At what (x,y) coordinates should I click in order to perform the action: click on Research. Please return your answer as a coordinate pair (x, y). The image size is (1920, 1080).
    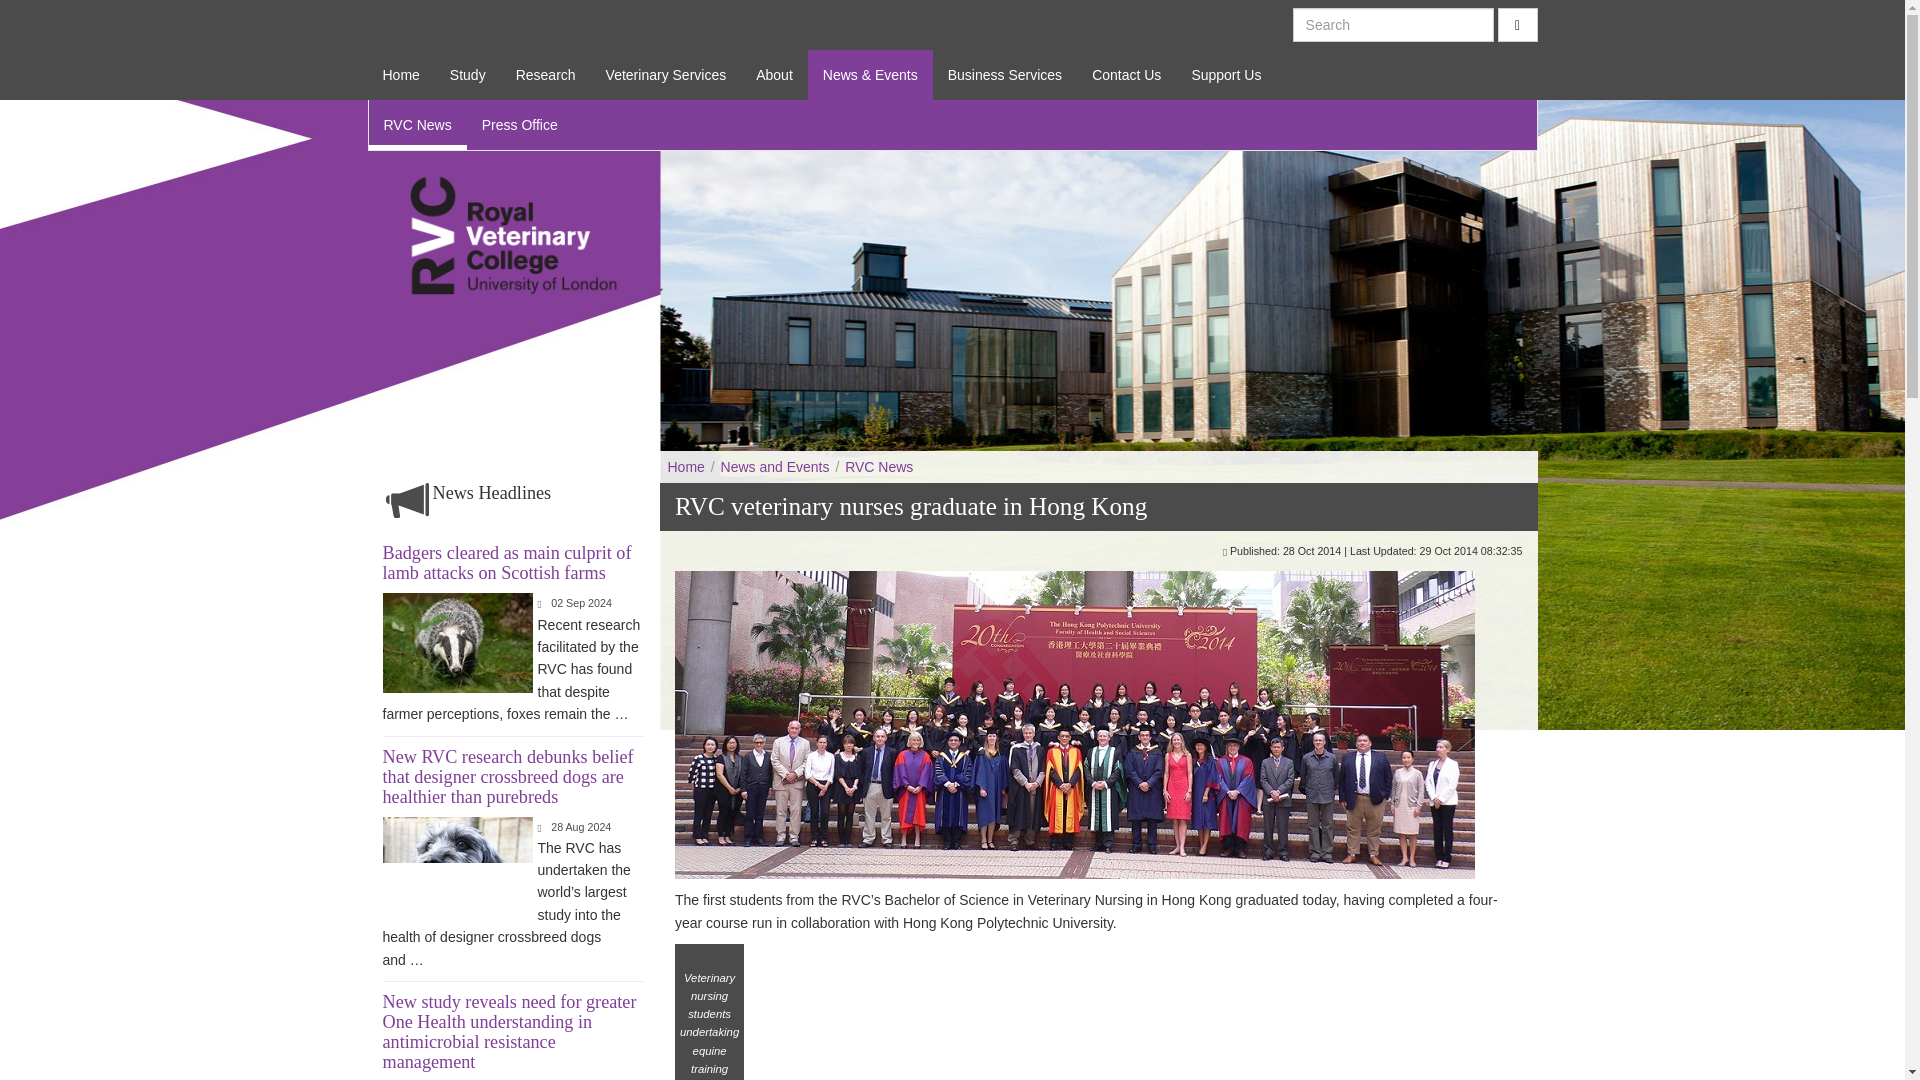
    Looking at the image, I should click on (546, 74).